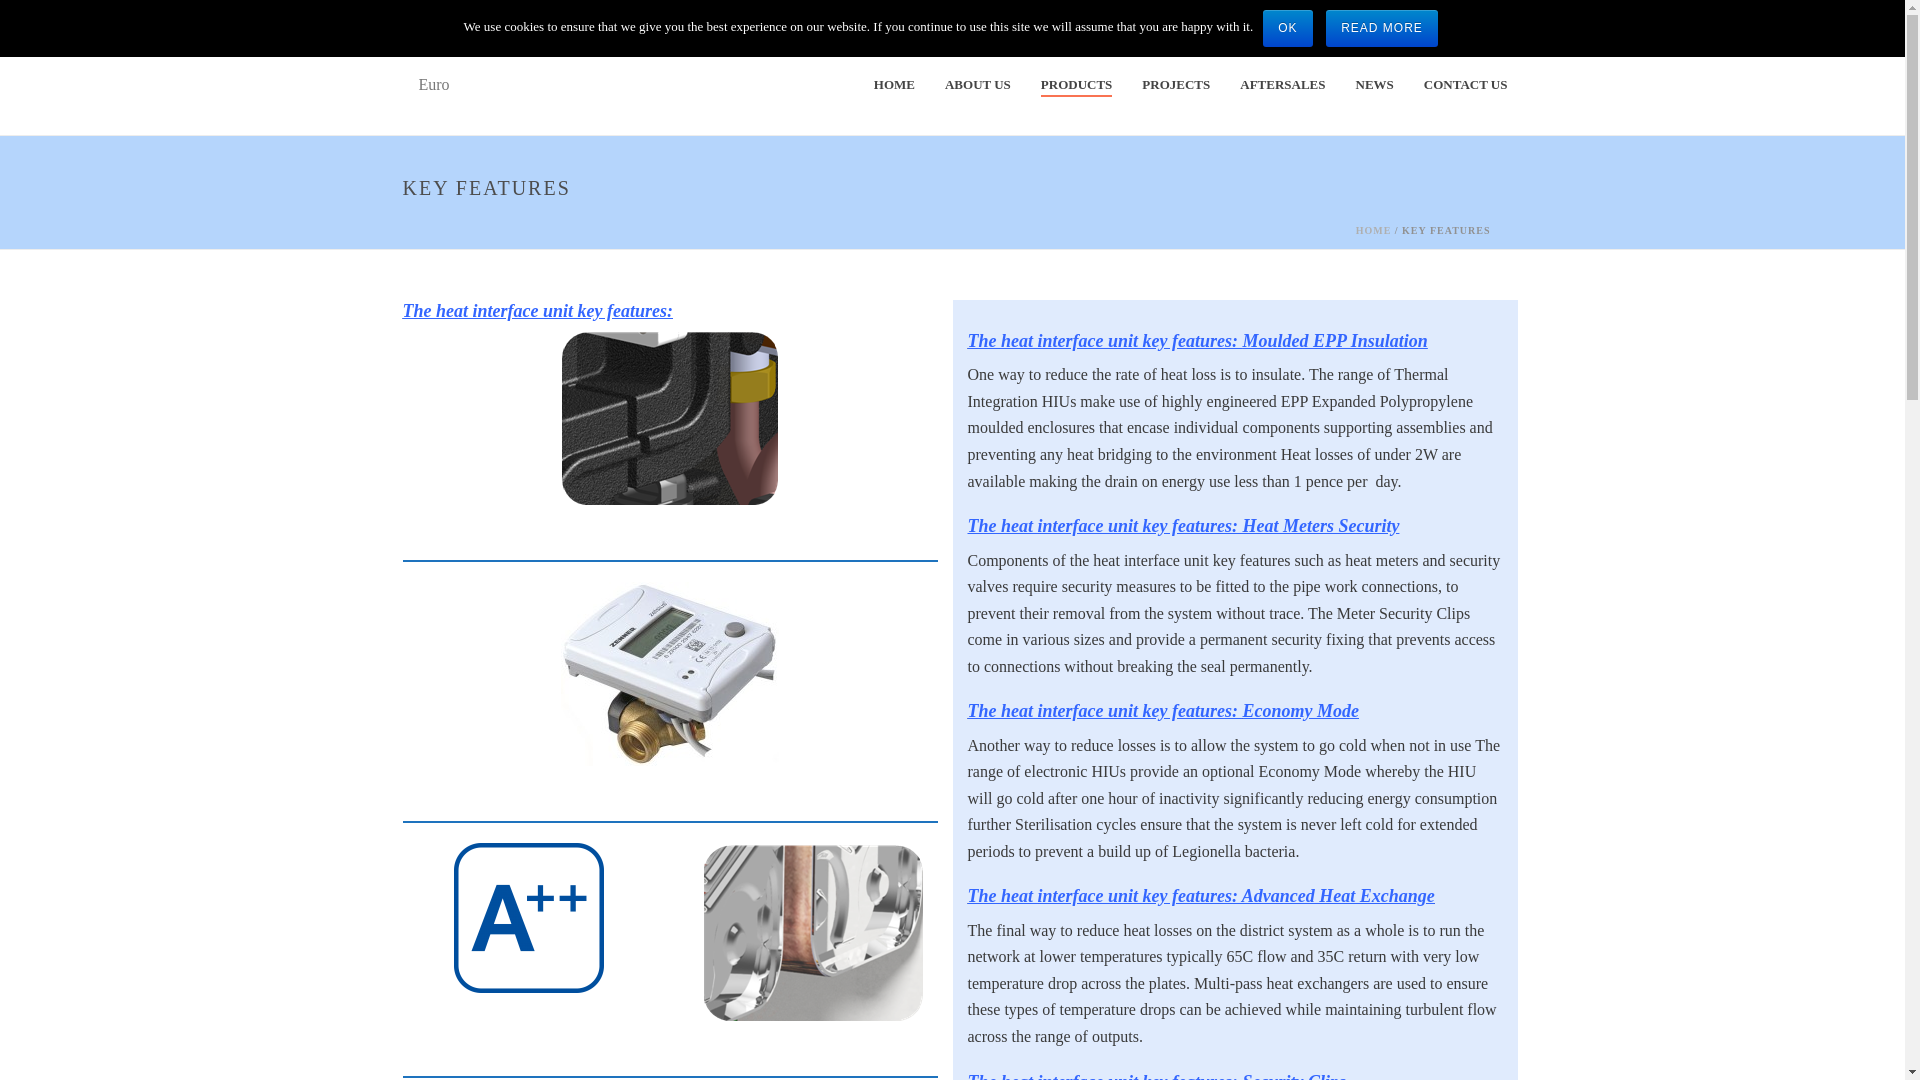 The image size is (1920, 1080). What do you see at coordinates (670, 418) in the screenshot?
I see `p1` at bounding box center [670, 418].